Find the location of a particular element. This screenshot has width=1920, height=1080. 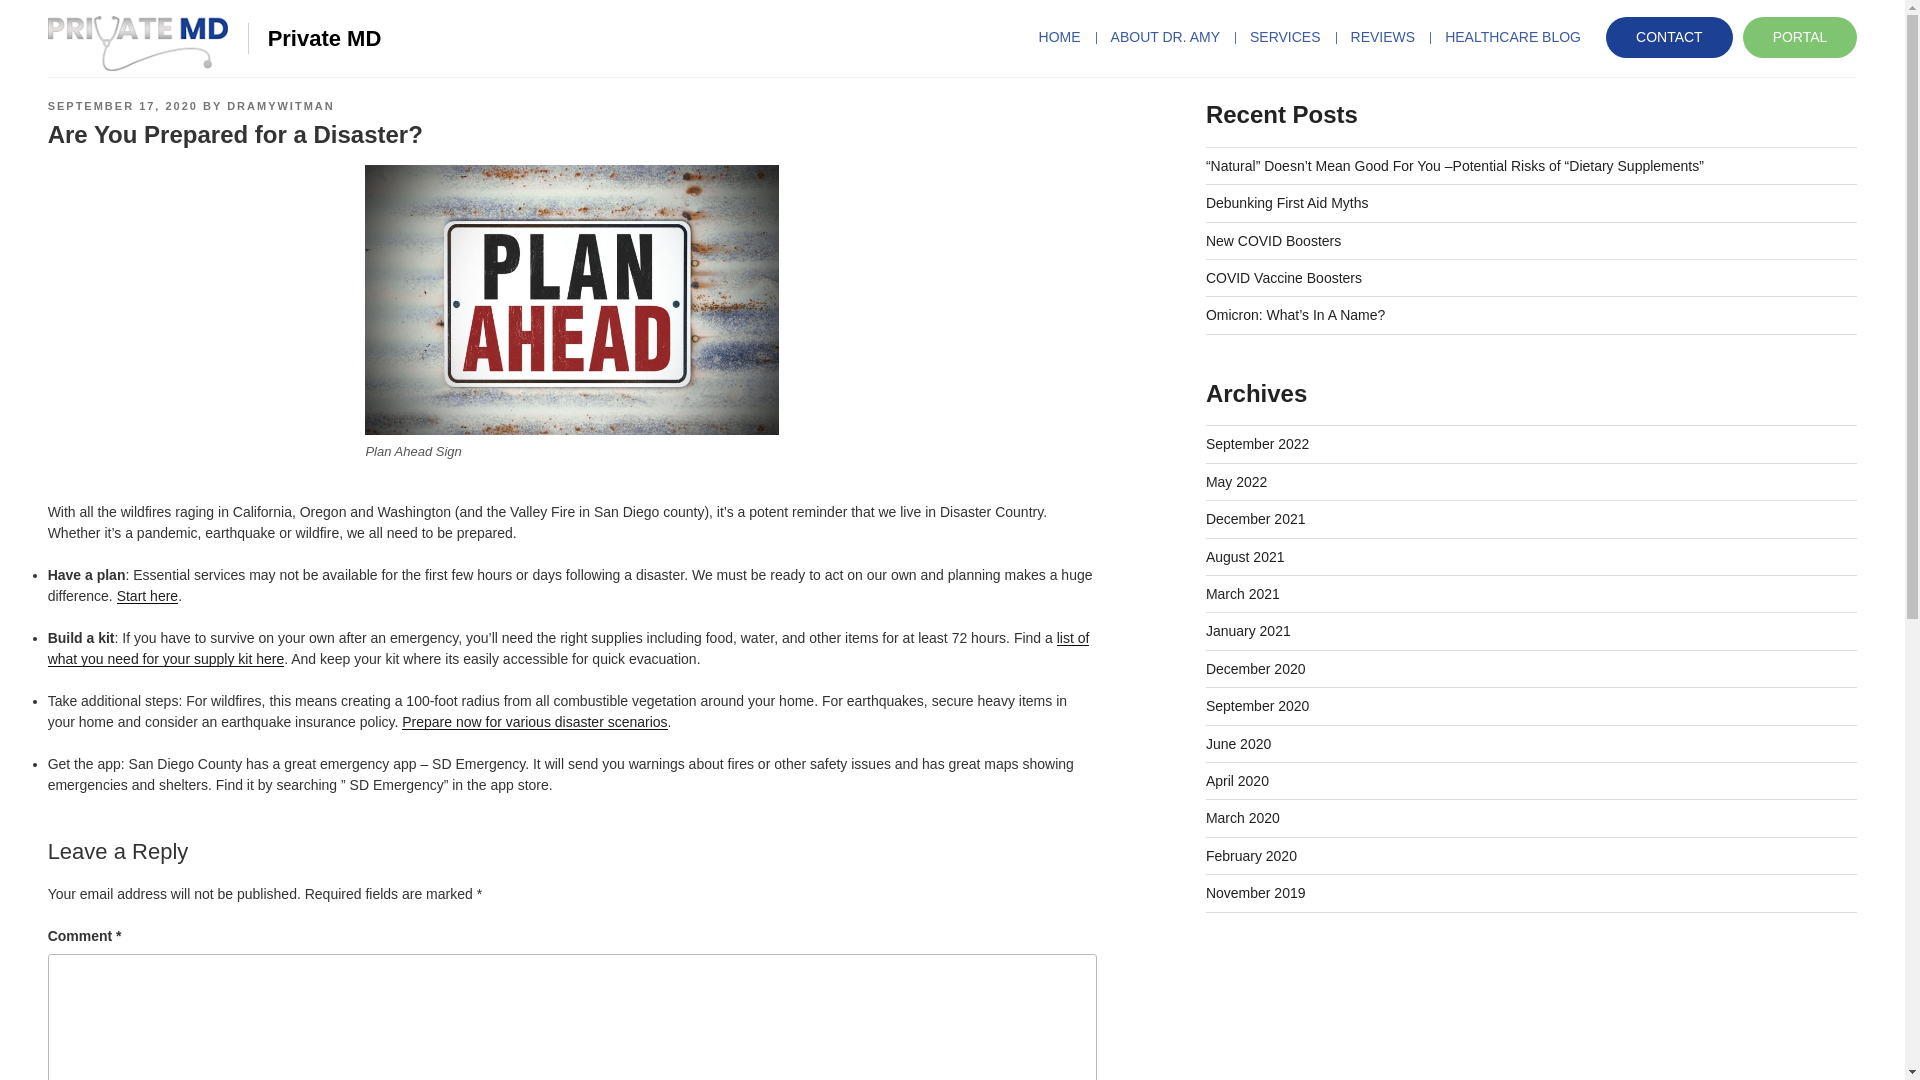

HEALTHCARE BLOG is located at coordinates (1512, 37).